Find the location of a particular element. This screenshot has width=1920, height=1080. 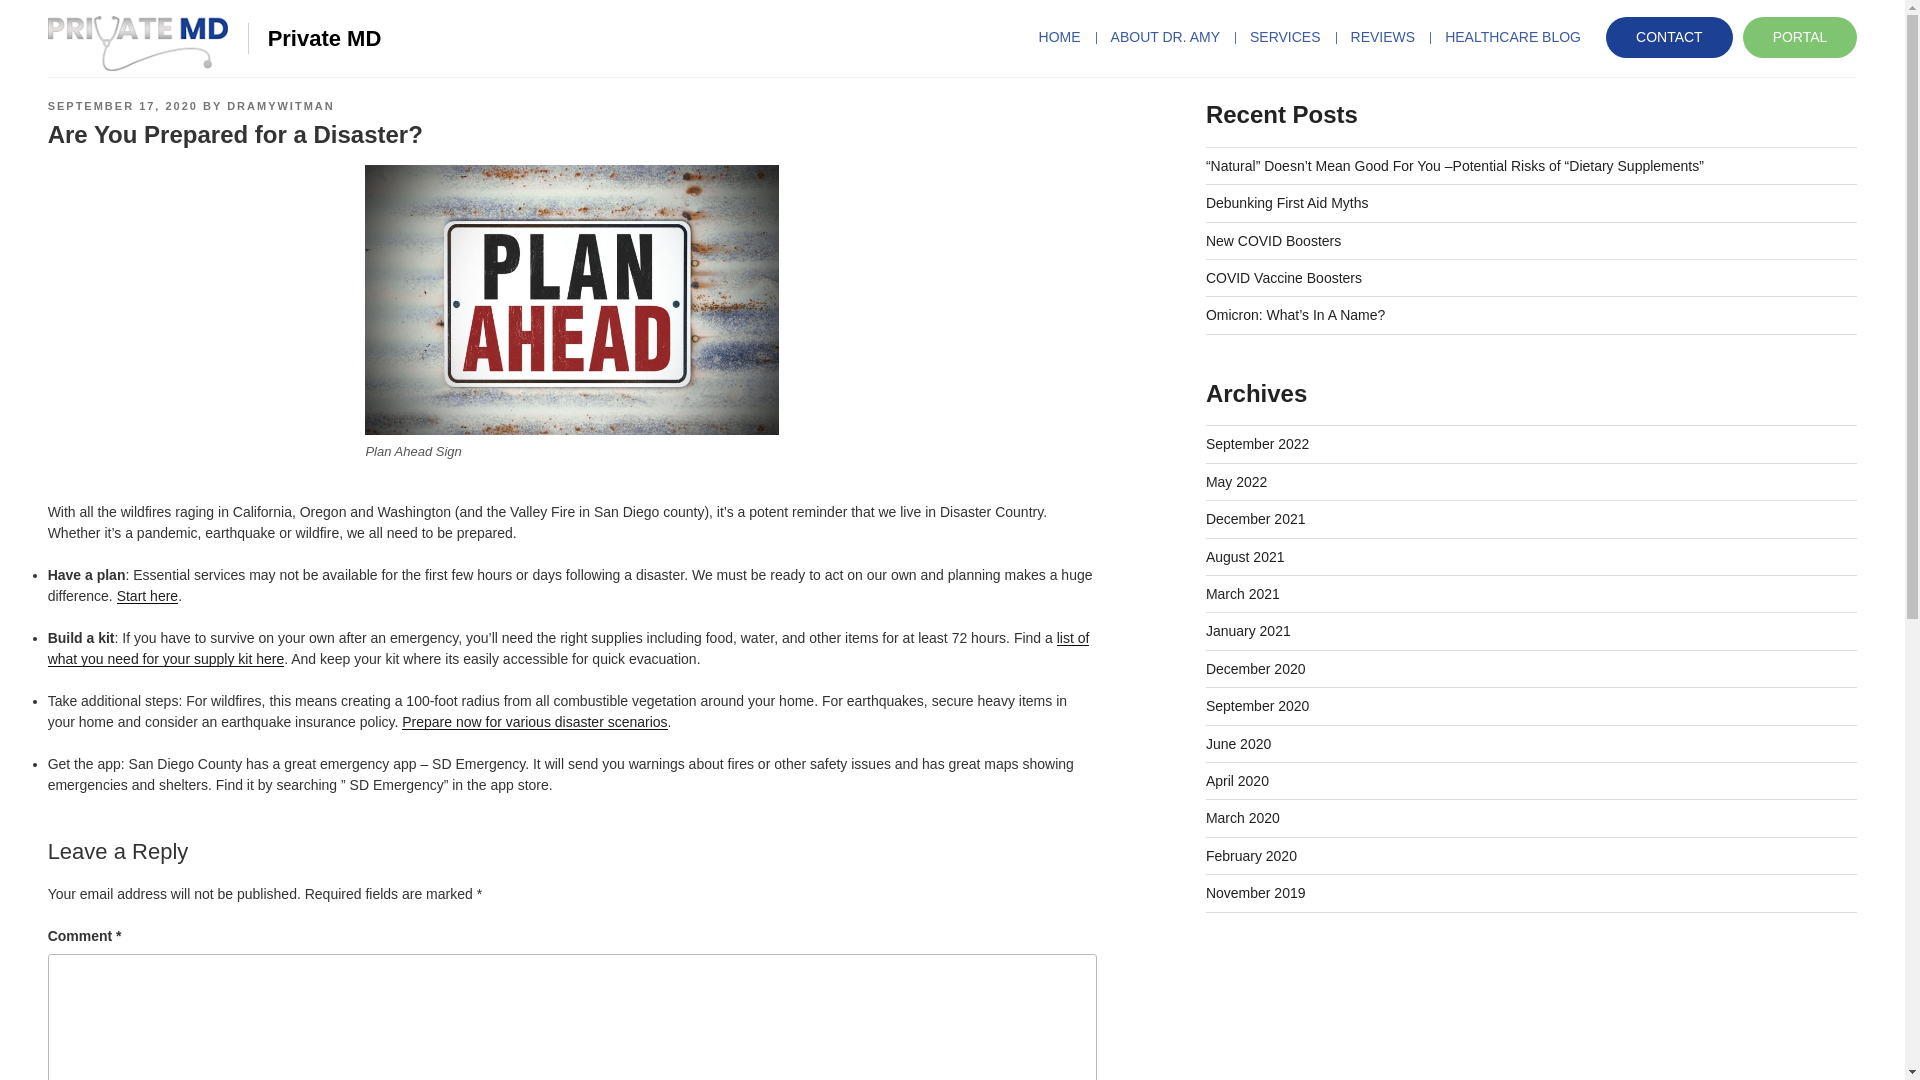

HEALTHCARE BLOG is located at coordinates (1512, 37).